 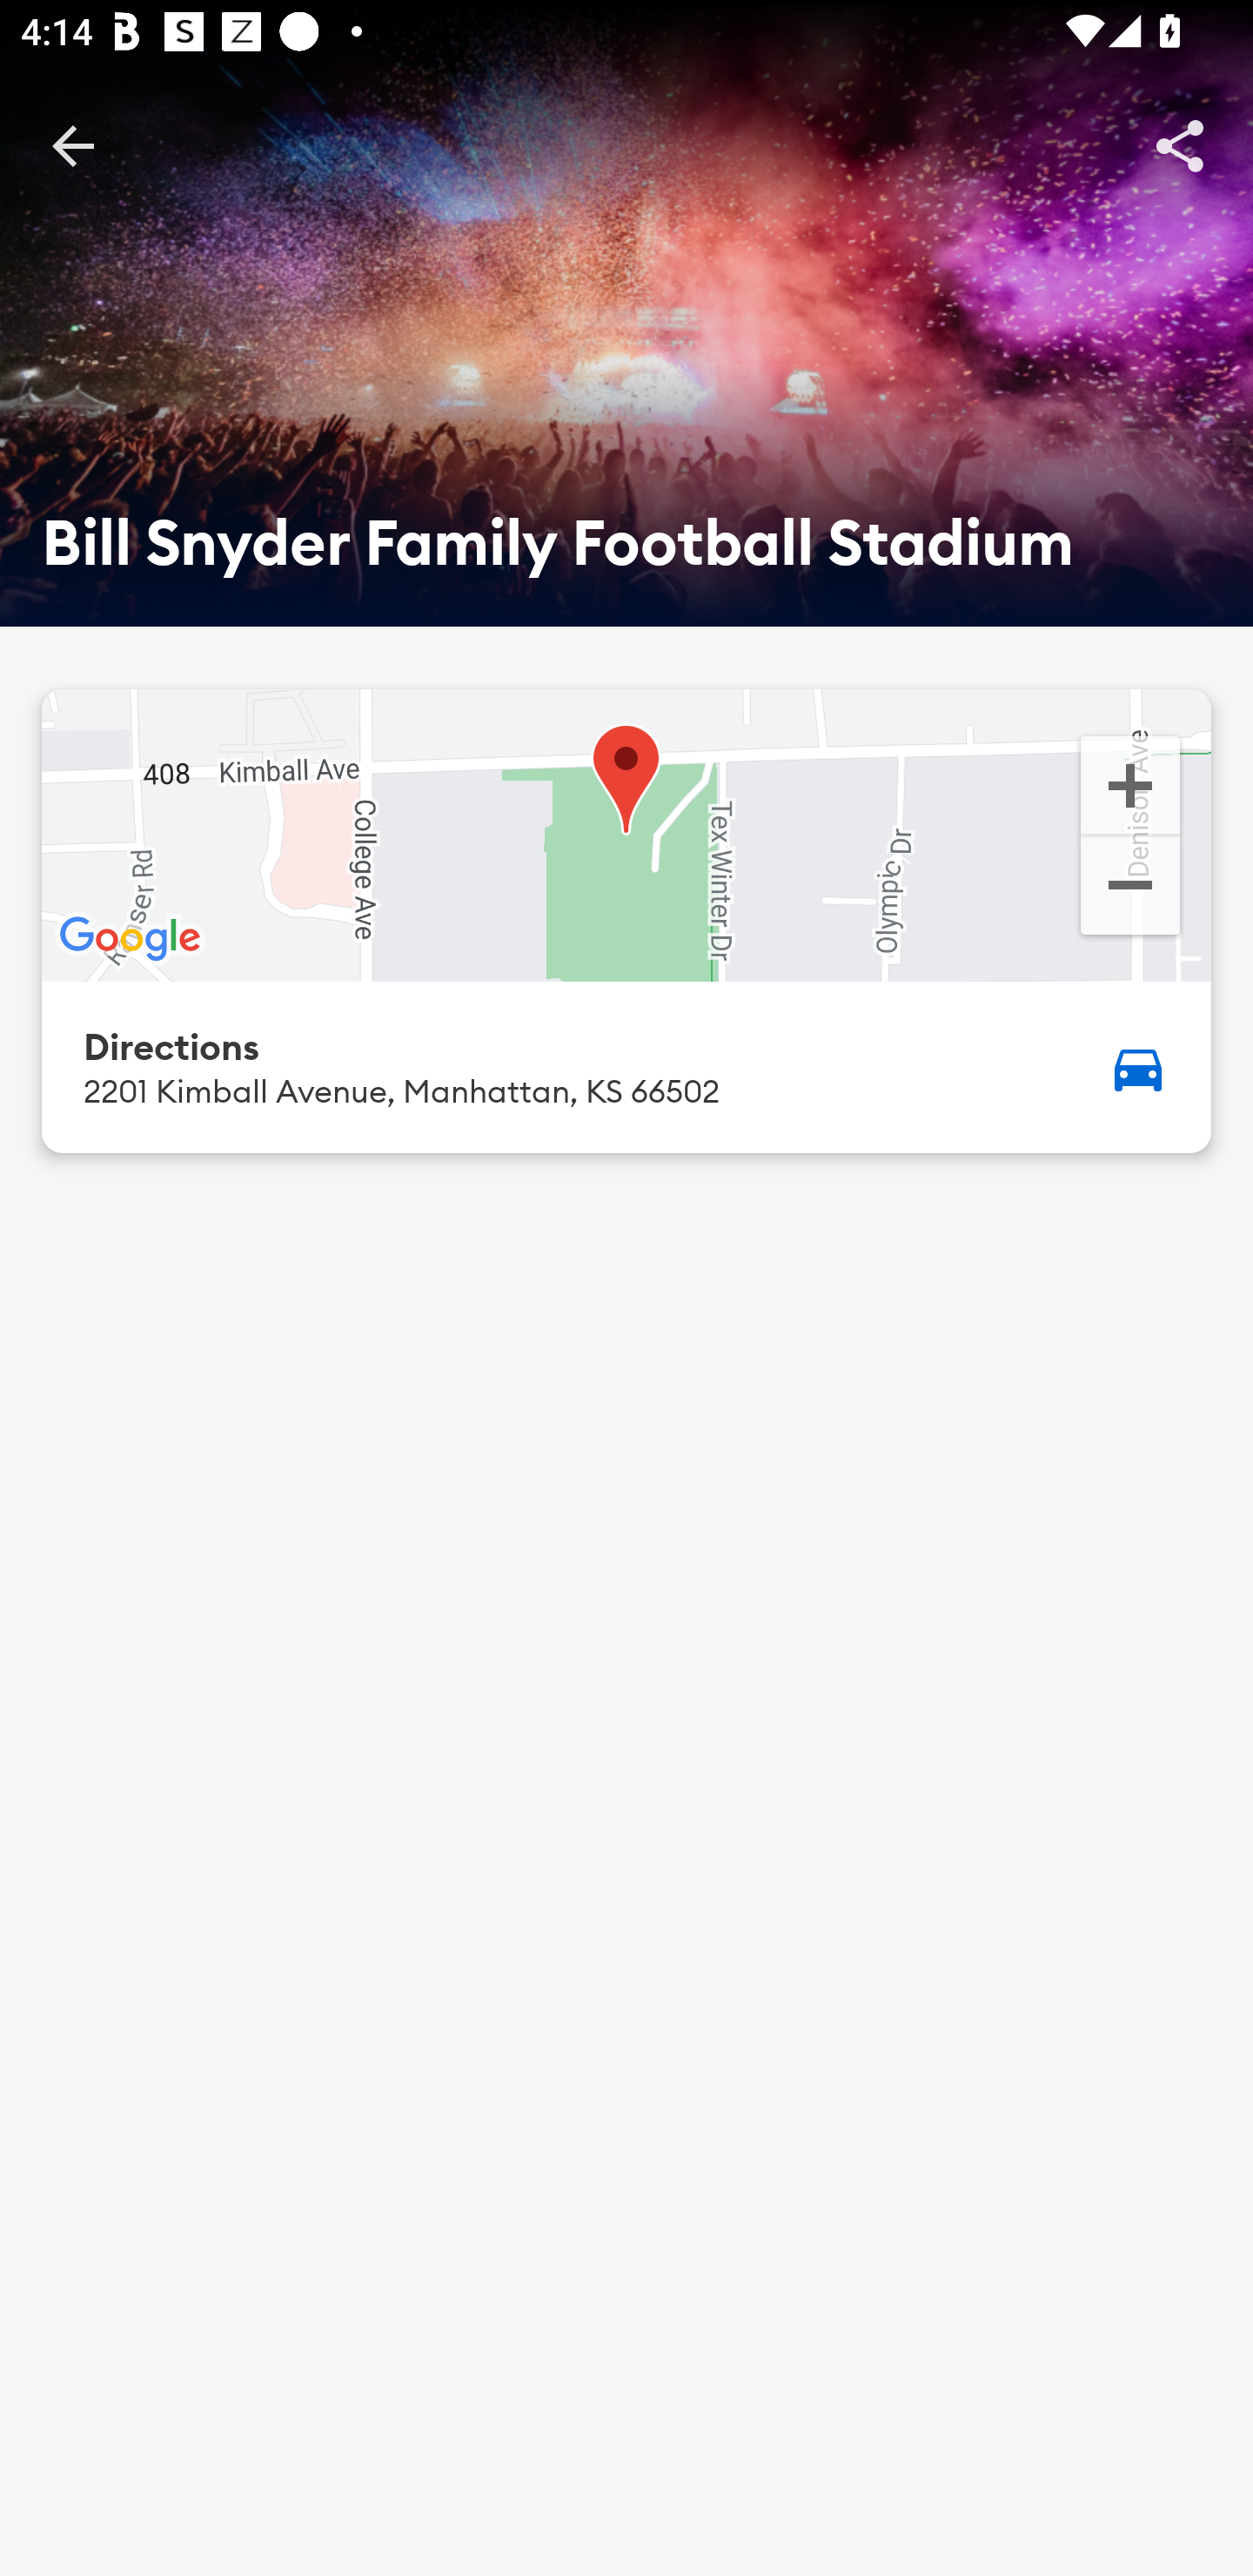 What do you see at coordinates (1129, 783) in the screenshot?
I see `Zoom in` at bounding box center [1129, 783].